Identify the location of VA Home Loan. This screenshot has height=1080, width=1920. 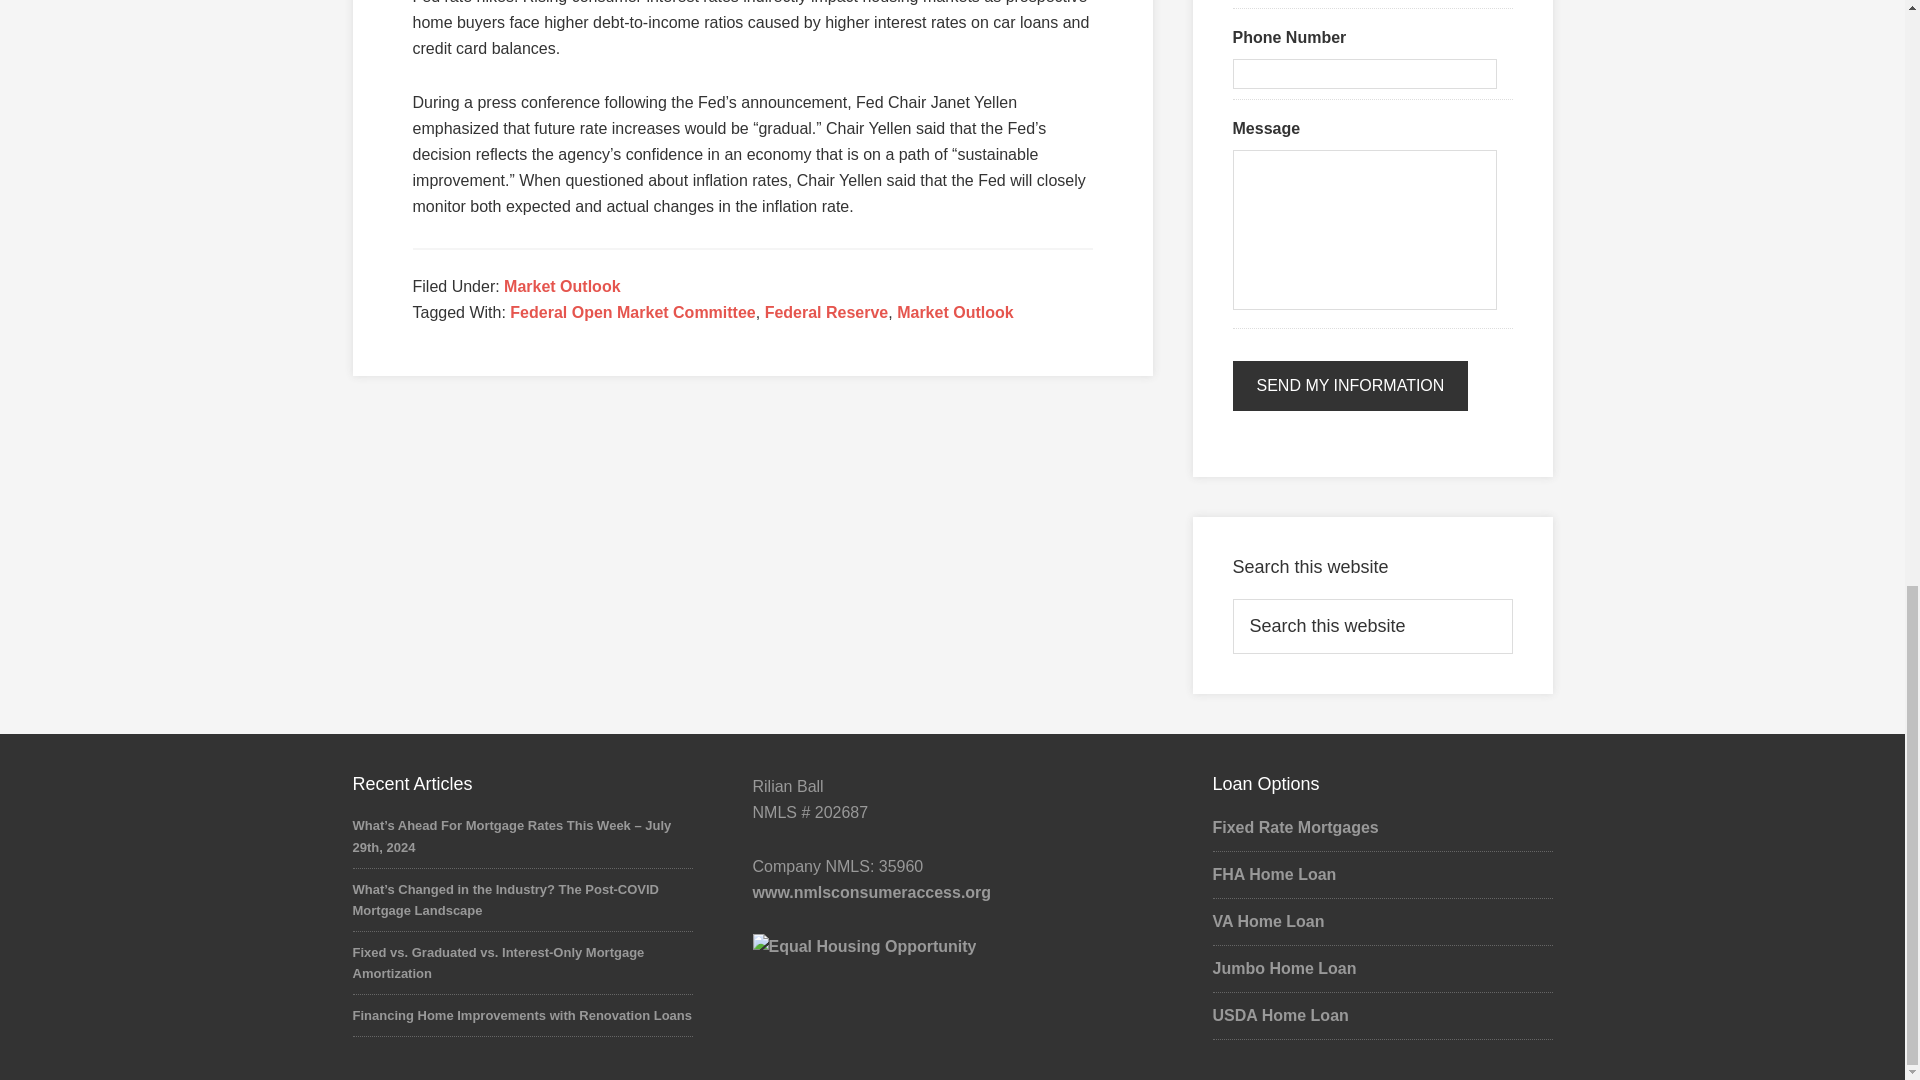
(1268, 920).